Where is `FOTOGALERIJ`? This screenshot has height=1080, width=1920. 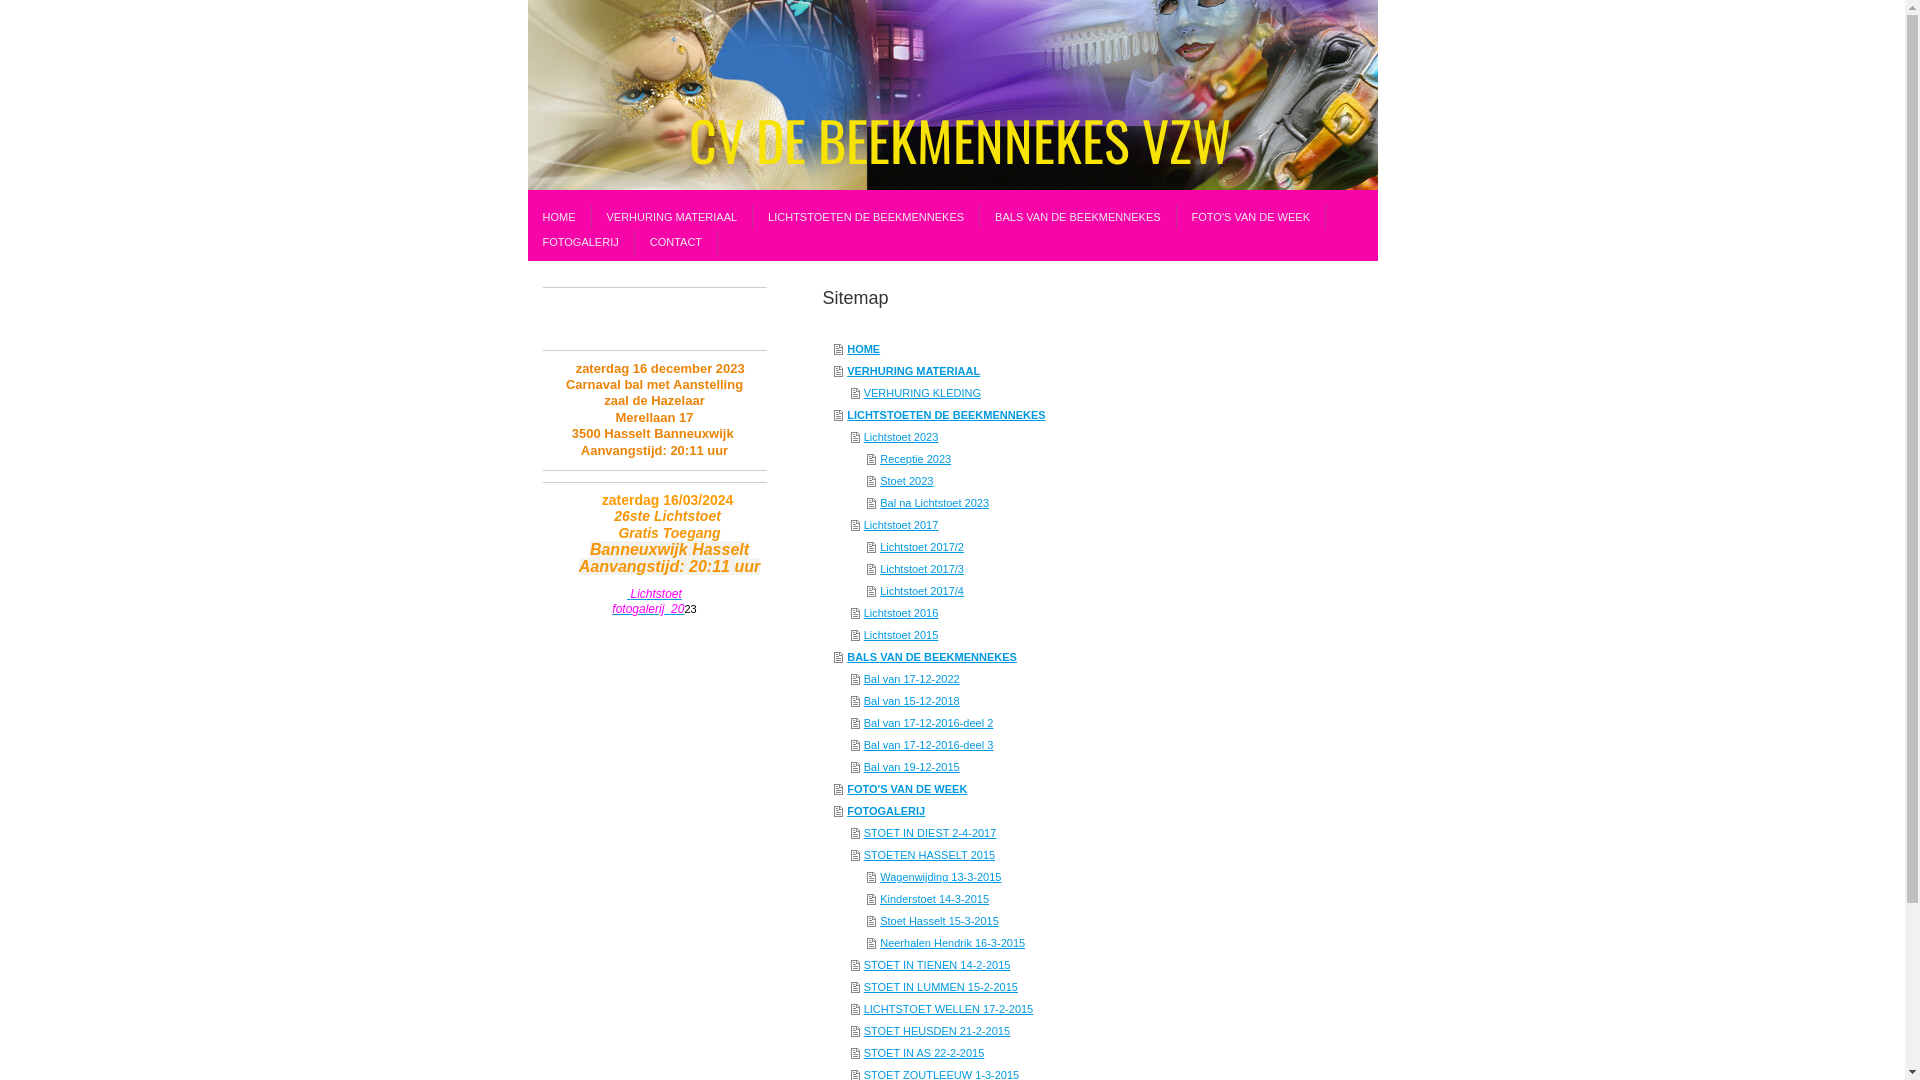
FOTOGALERIJ is located at coordinates (1071, 811).